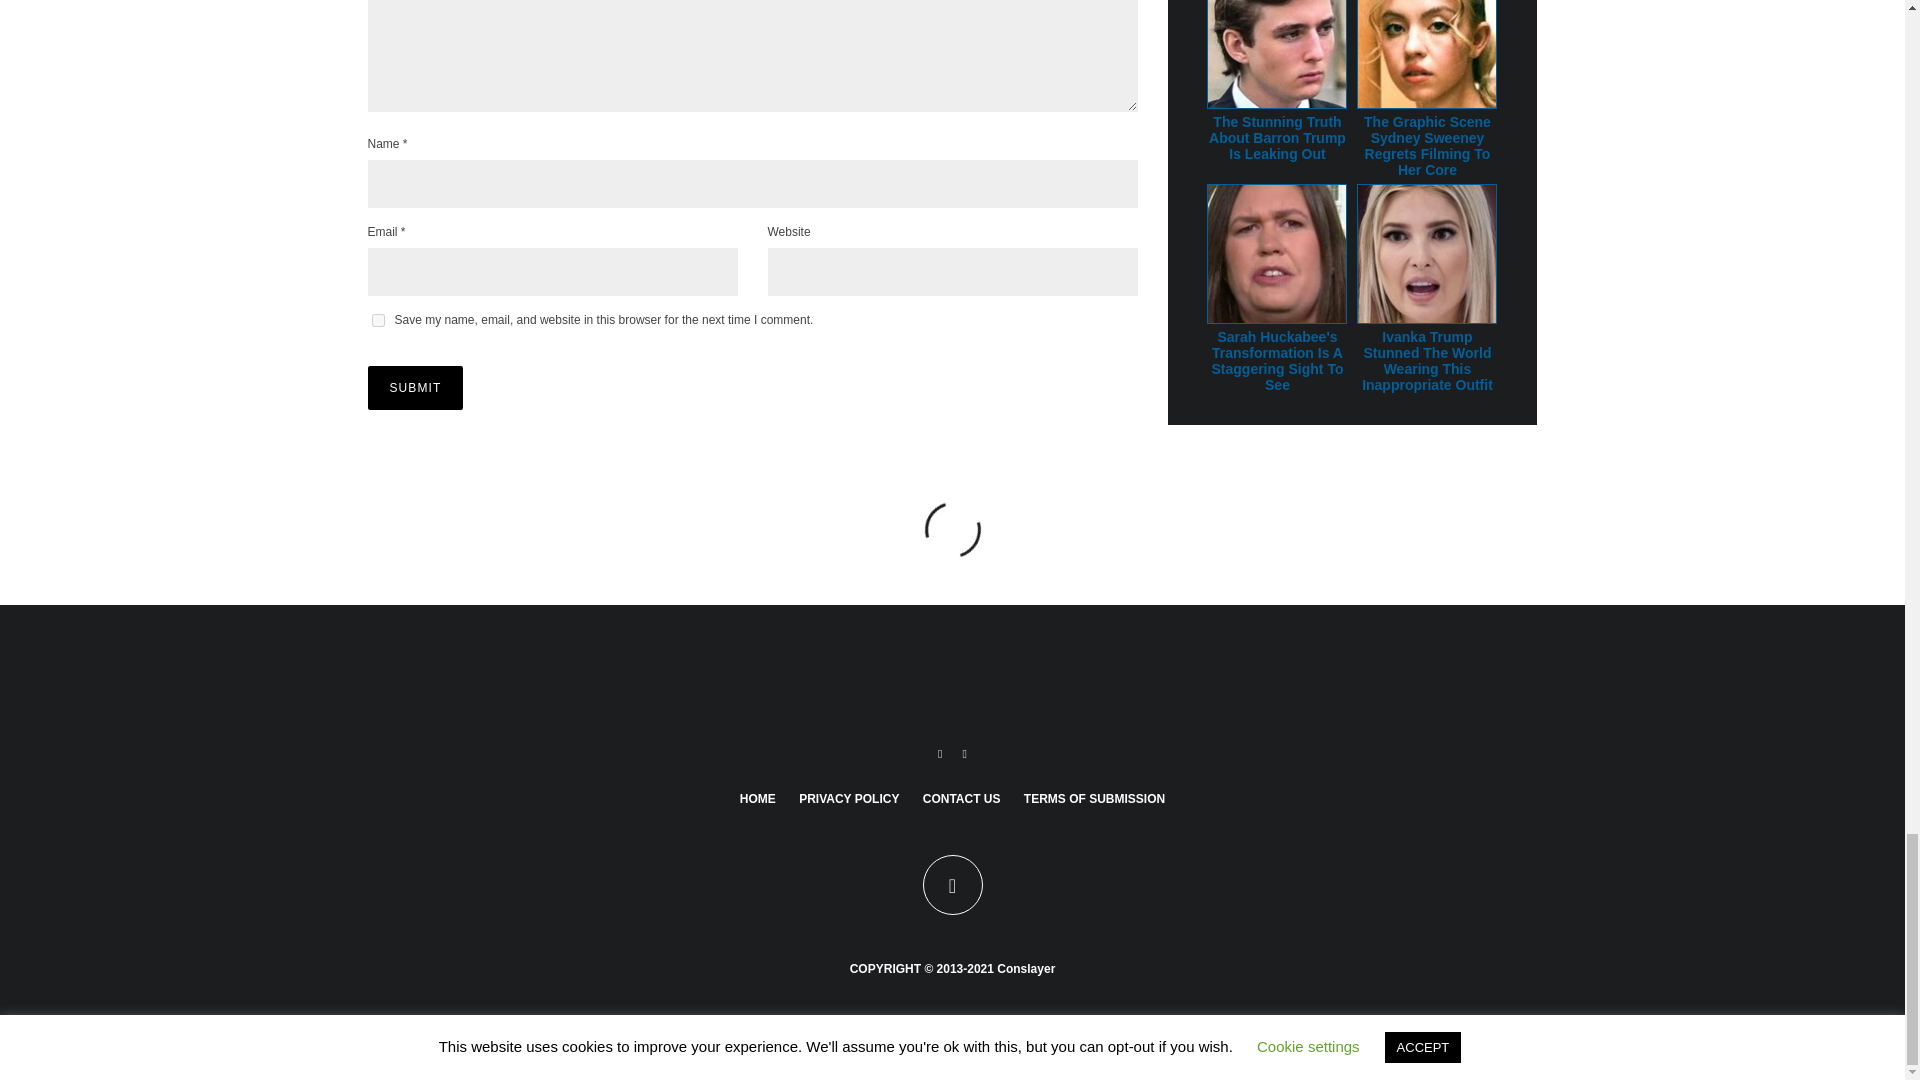 The width and height of the screenshot is (1920, 1080). Describe the element at coordinates (378, 320) in the screenshot. I see `yes` at that location.